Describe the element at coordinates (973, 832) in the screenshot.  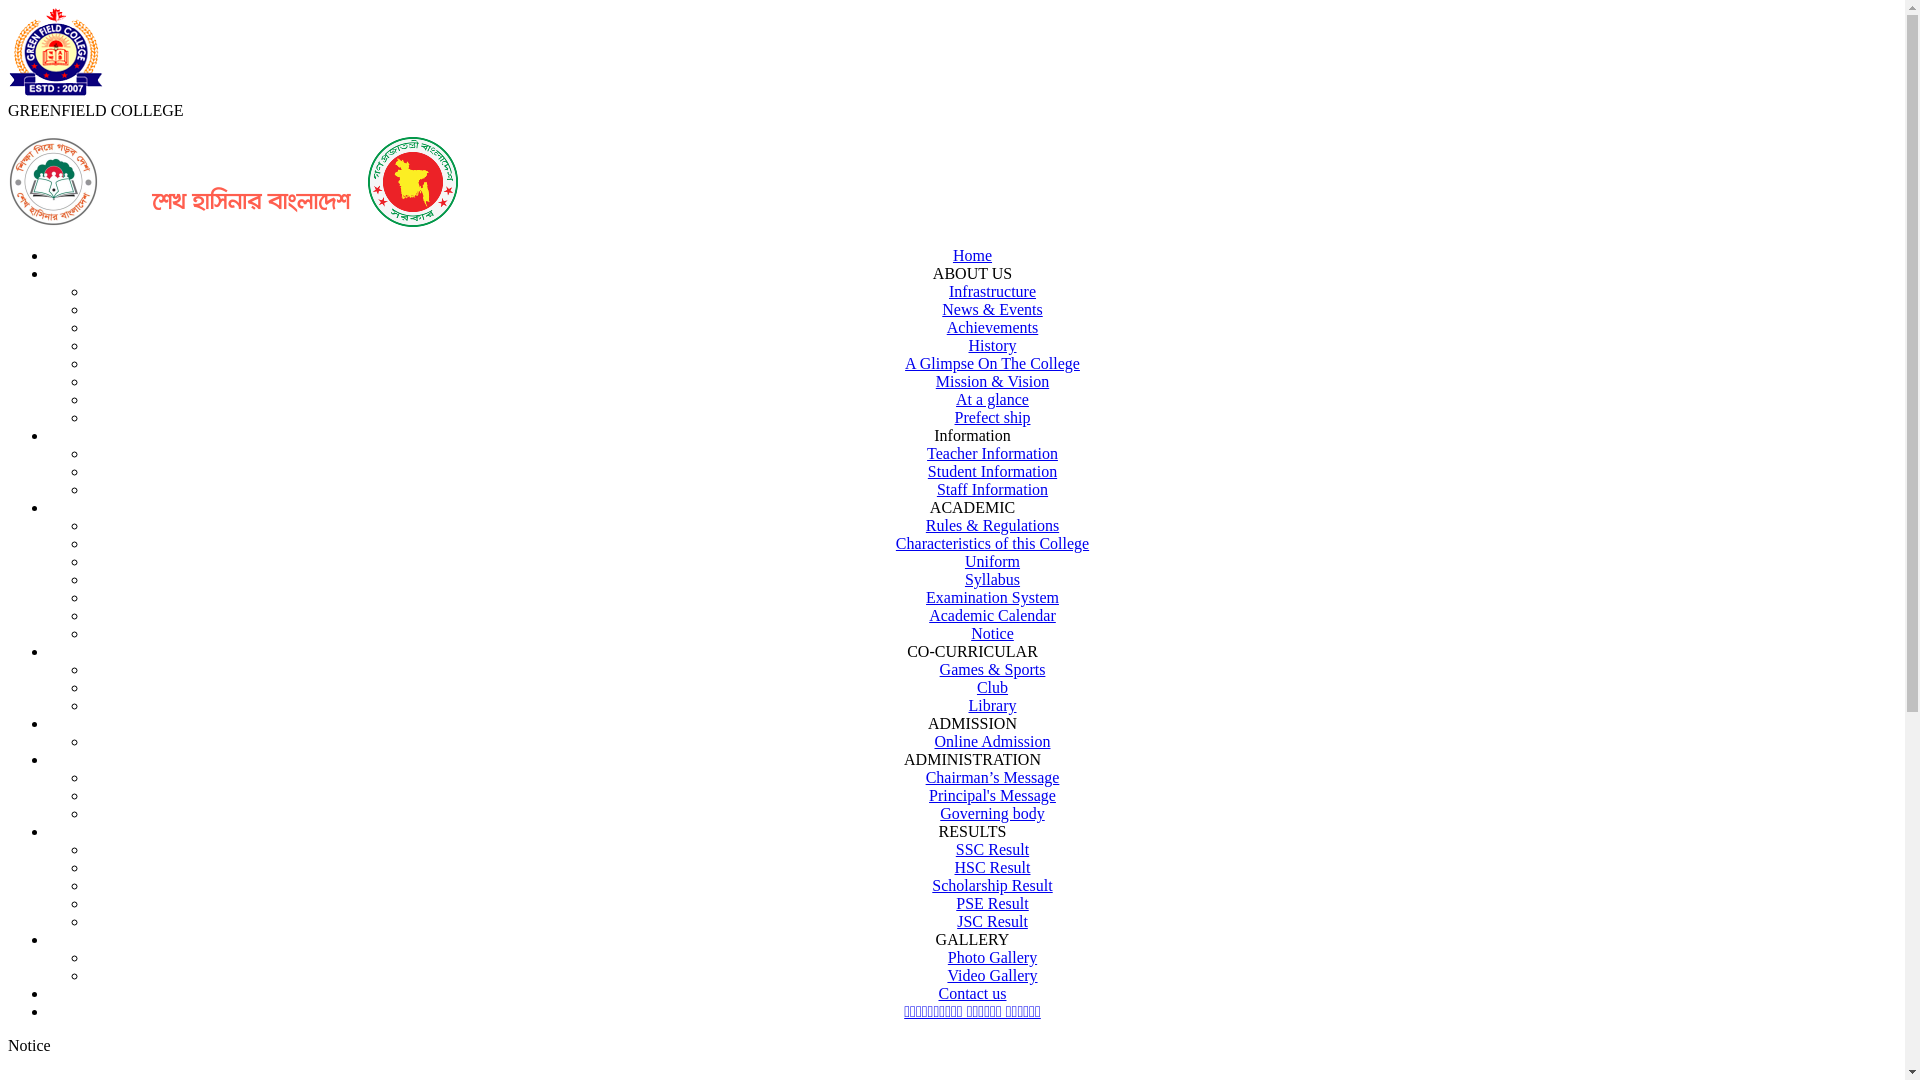
I see `RESULTS` at that location.